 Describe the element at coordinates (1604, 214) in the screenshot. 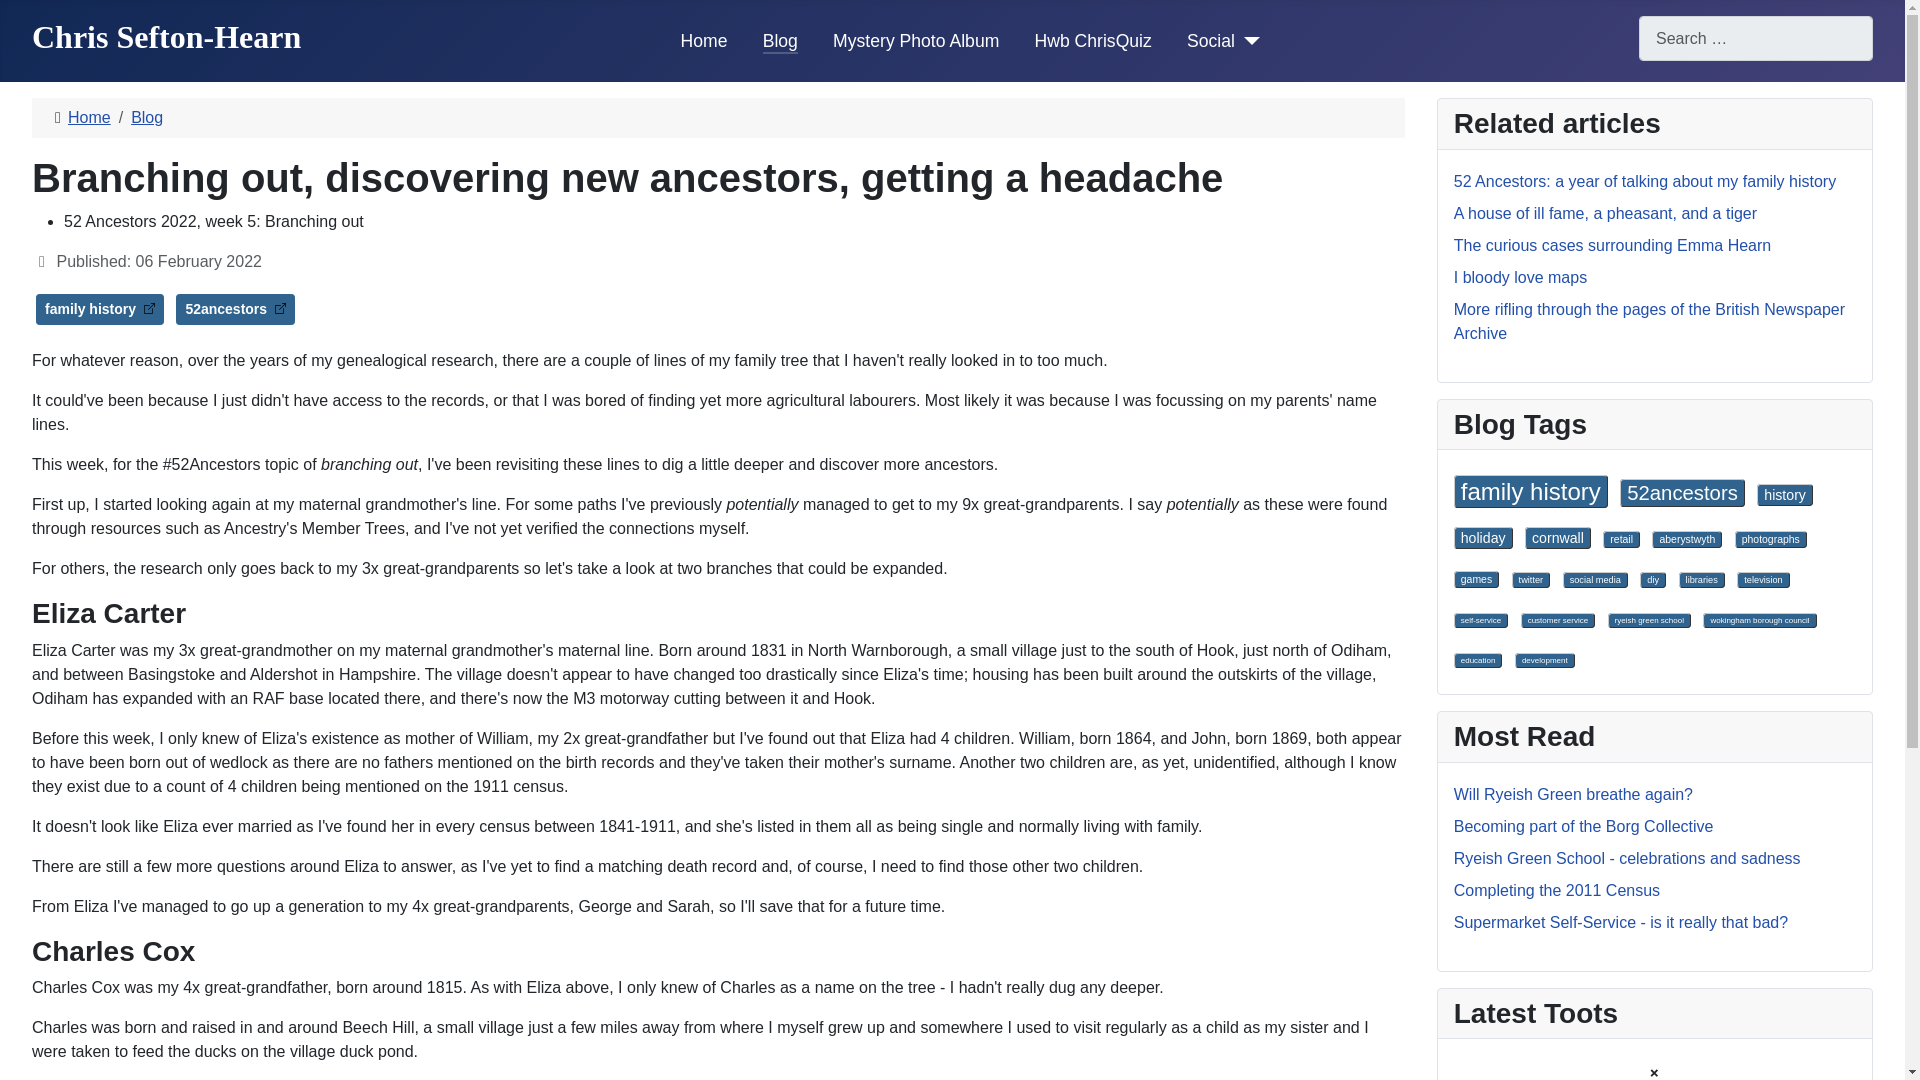

I see `A house of ill fame, a pheasant, and a tiger` at that location.